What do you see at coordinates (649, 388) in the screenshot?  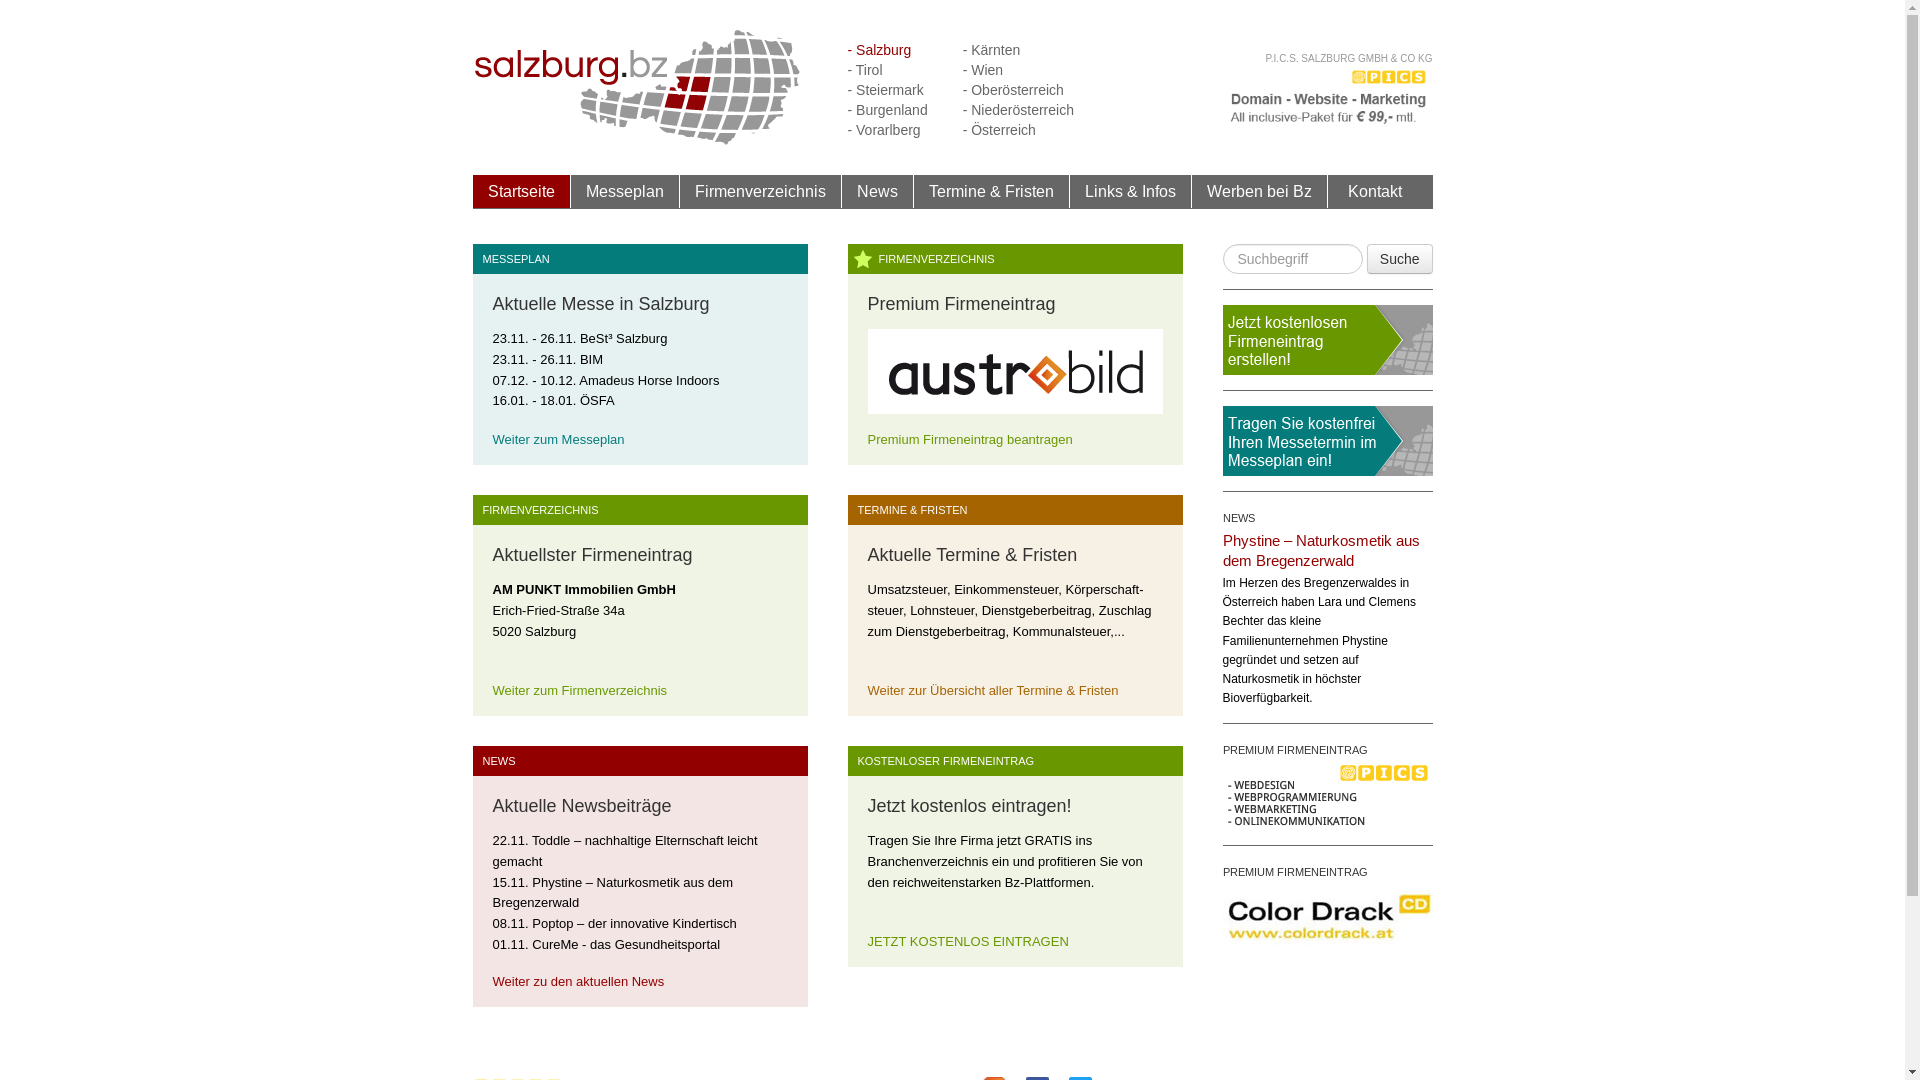 I see `Amadeus Horse Indoors` at bounding box center [649, 388].